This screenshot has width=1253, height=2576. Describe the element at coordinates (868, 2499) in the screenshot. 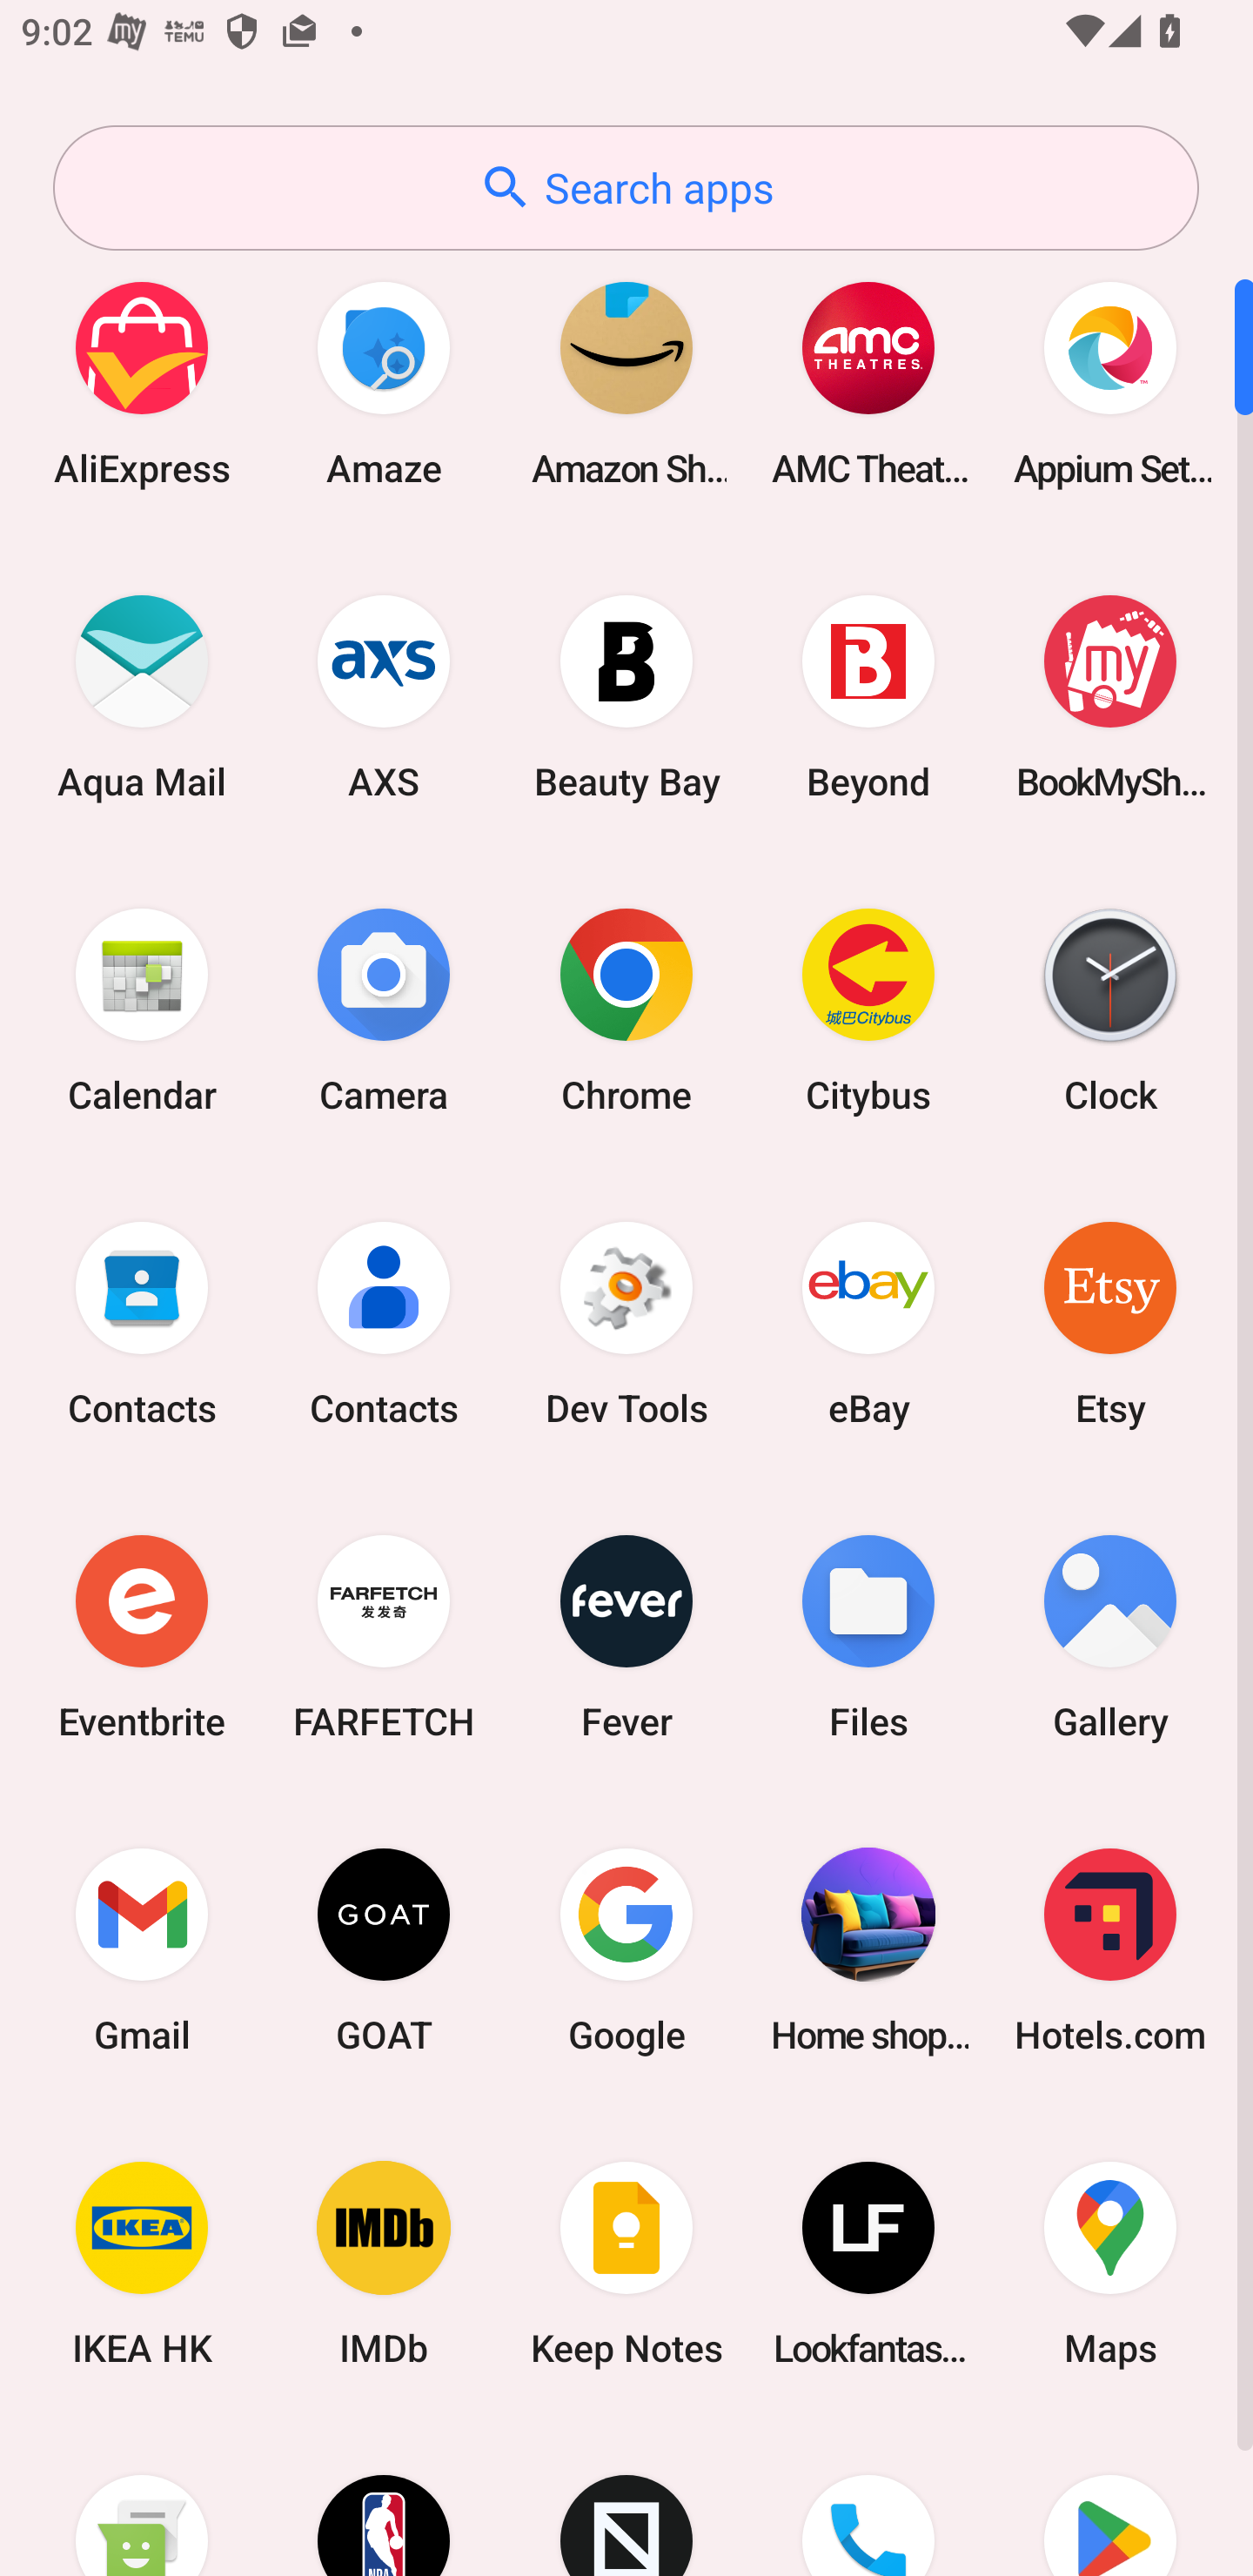

I see `Phone` at that location.